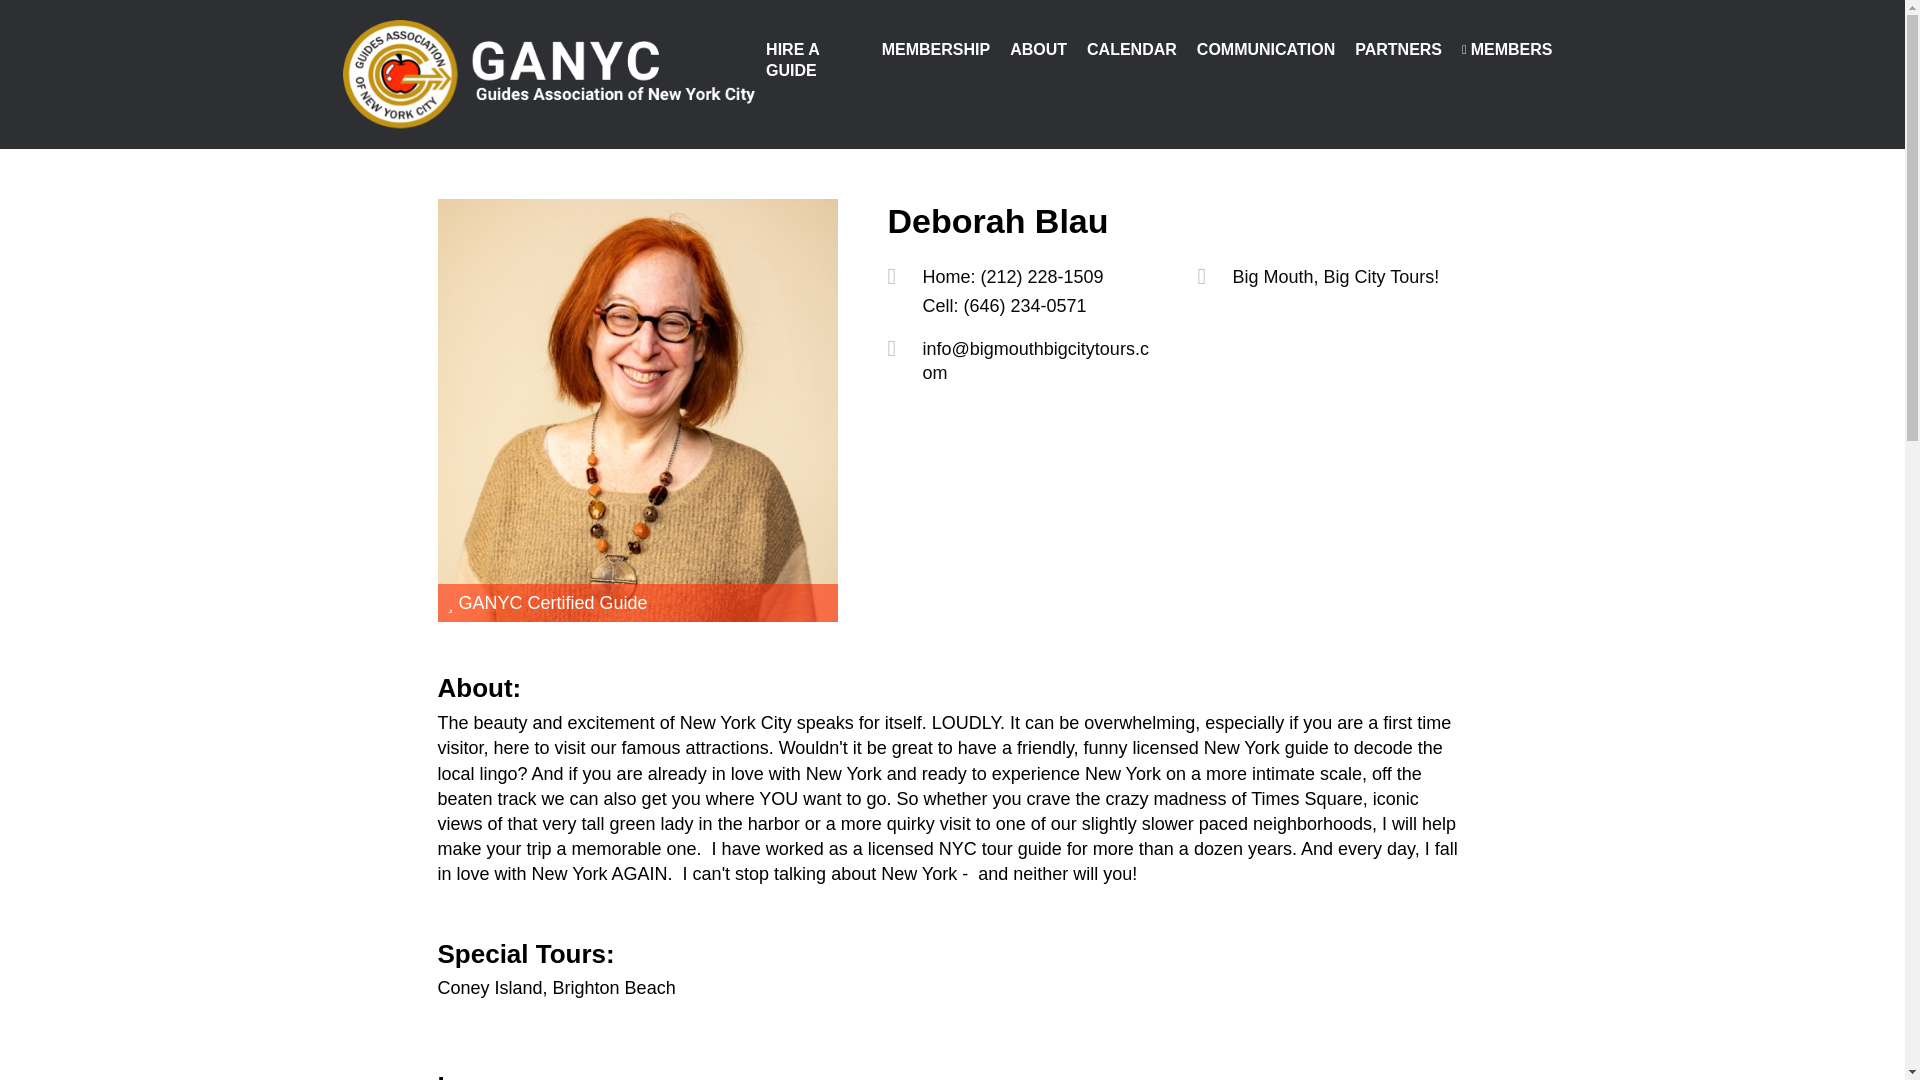 Image resolution: width=1920 pixels, height=1080 pixels. What do you see at coordinates (814, 60) in the screenshot?
I see `HIRE A GUIDE` at bounding box center [814, 60].